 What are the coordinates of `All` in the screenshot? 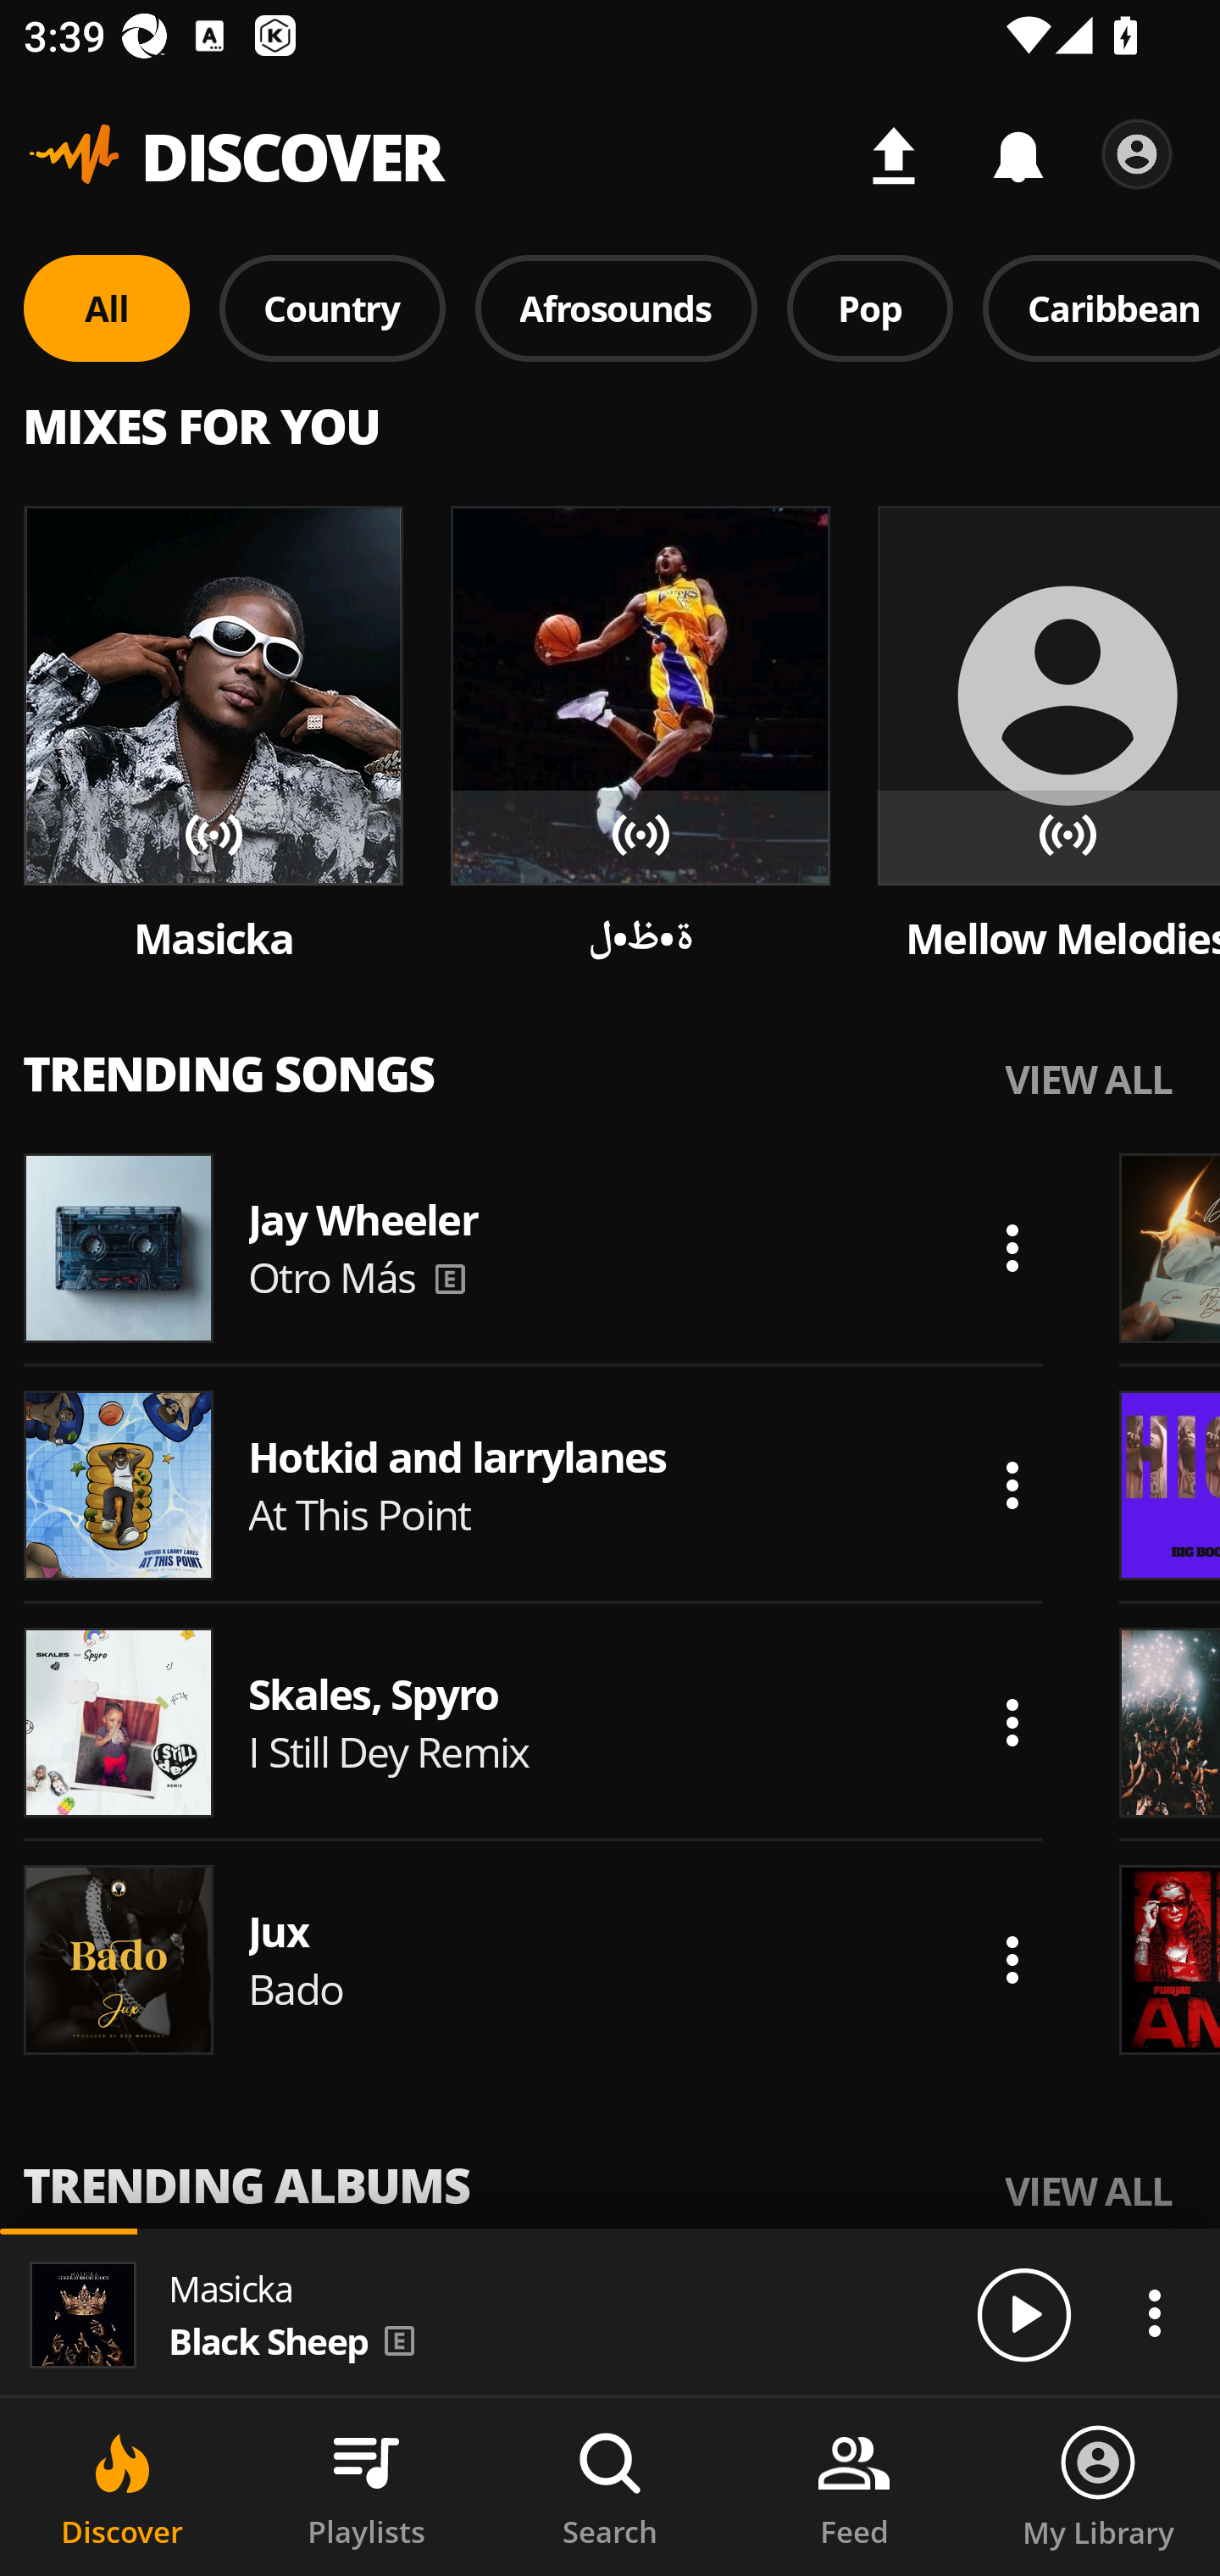 It's located at (107, 307).